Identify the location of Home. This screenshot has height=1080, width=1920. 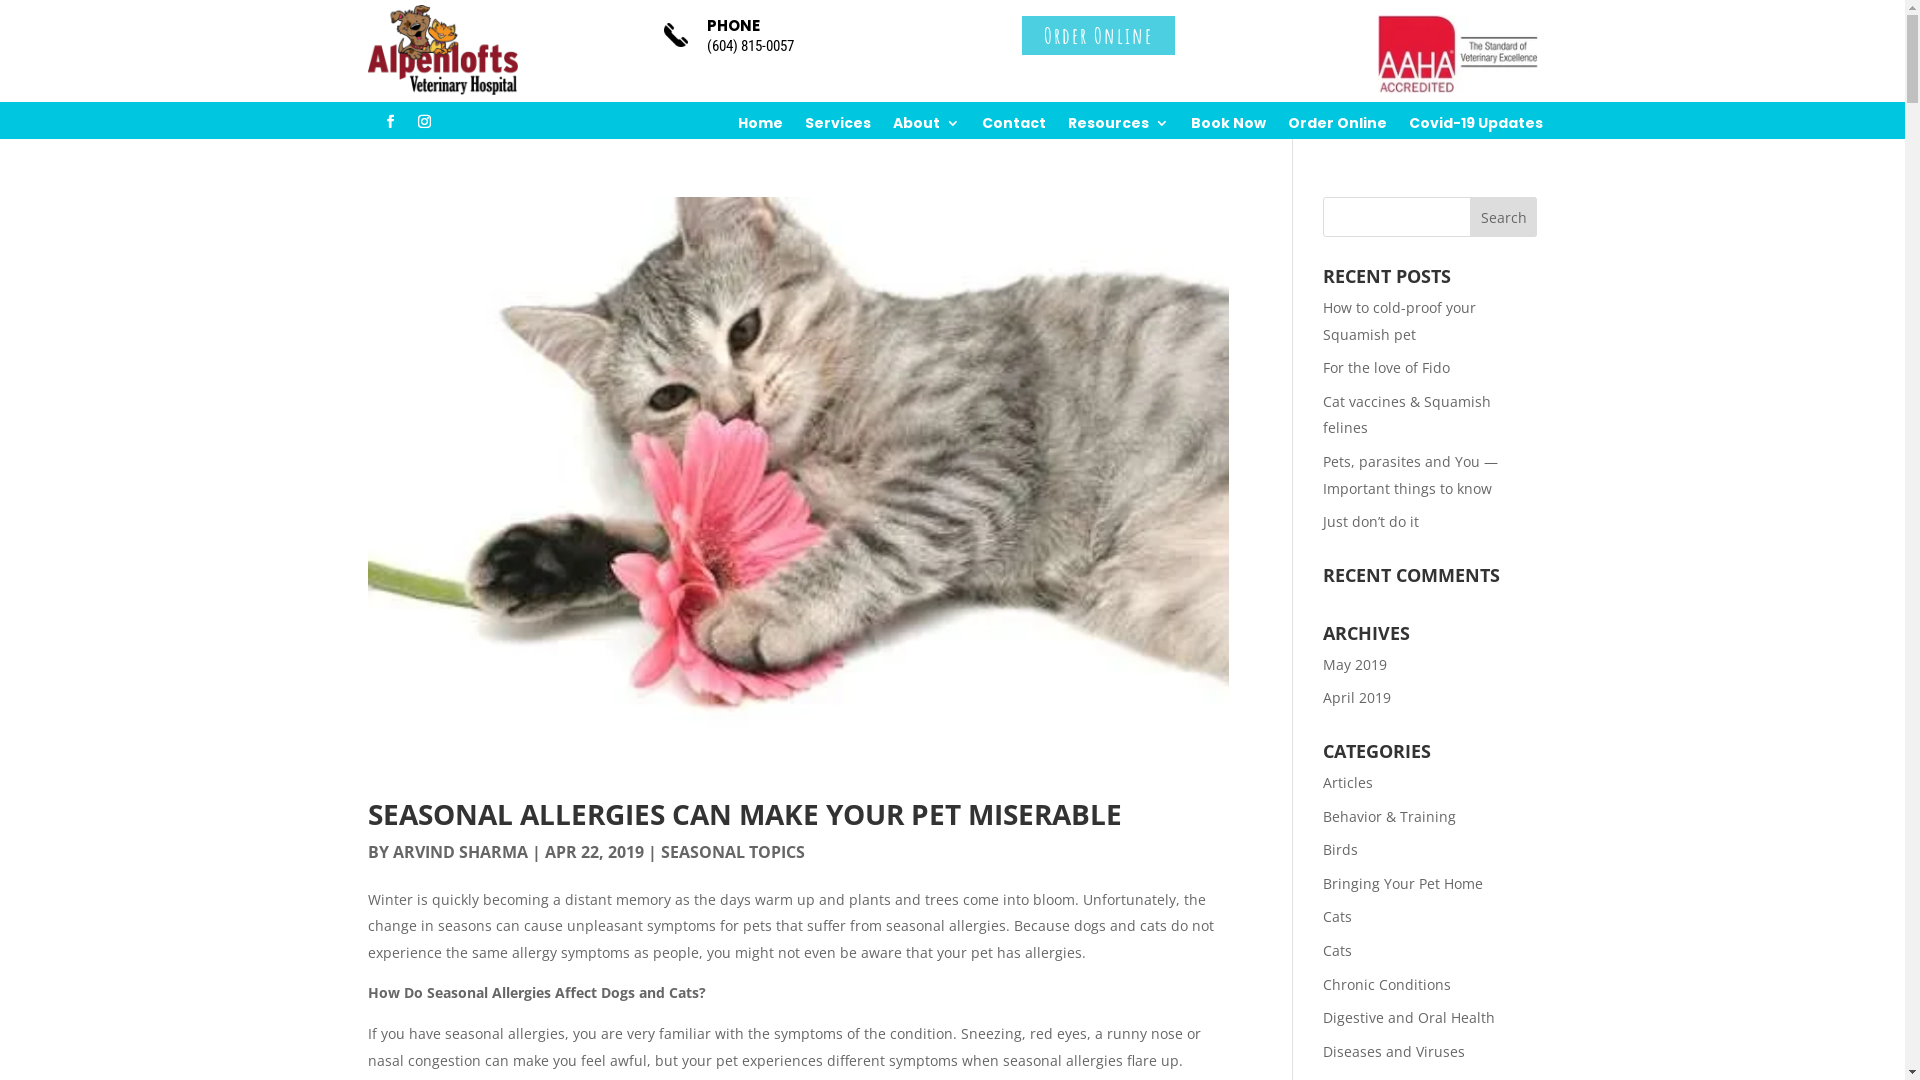
(760, 127).